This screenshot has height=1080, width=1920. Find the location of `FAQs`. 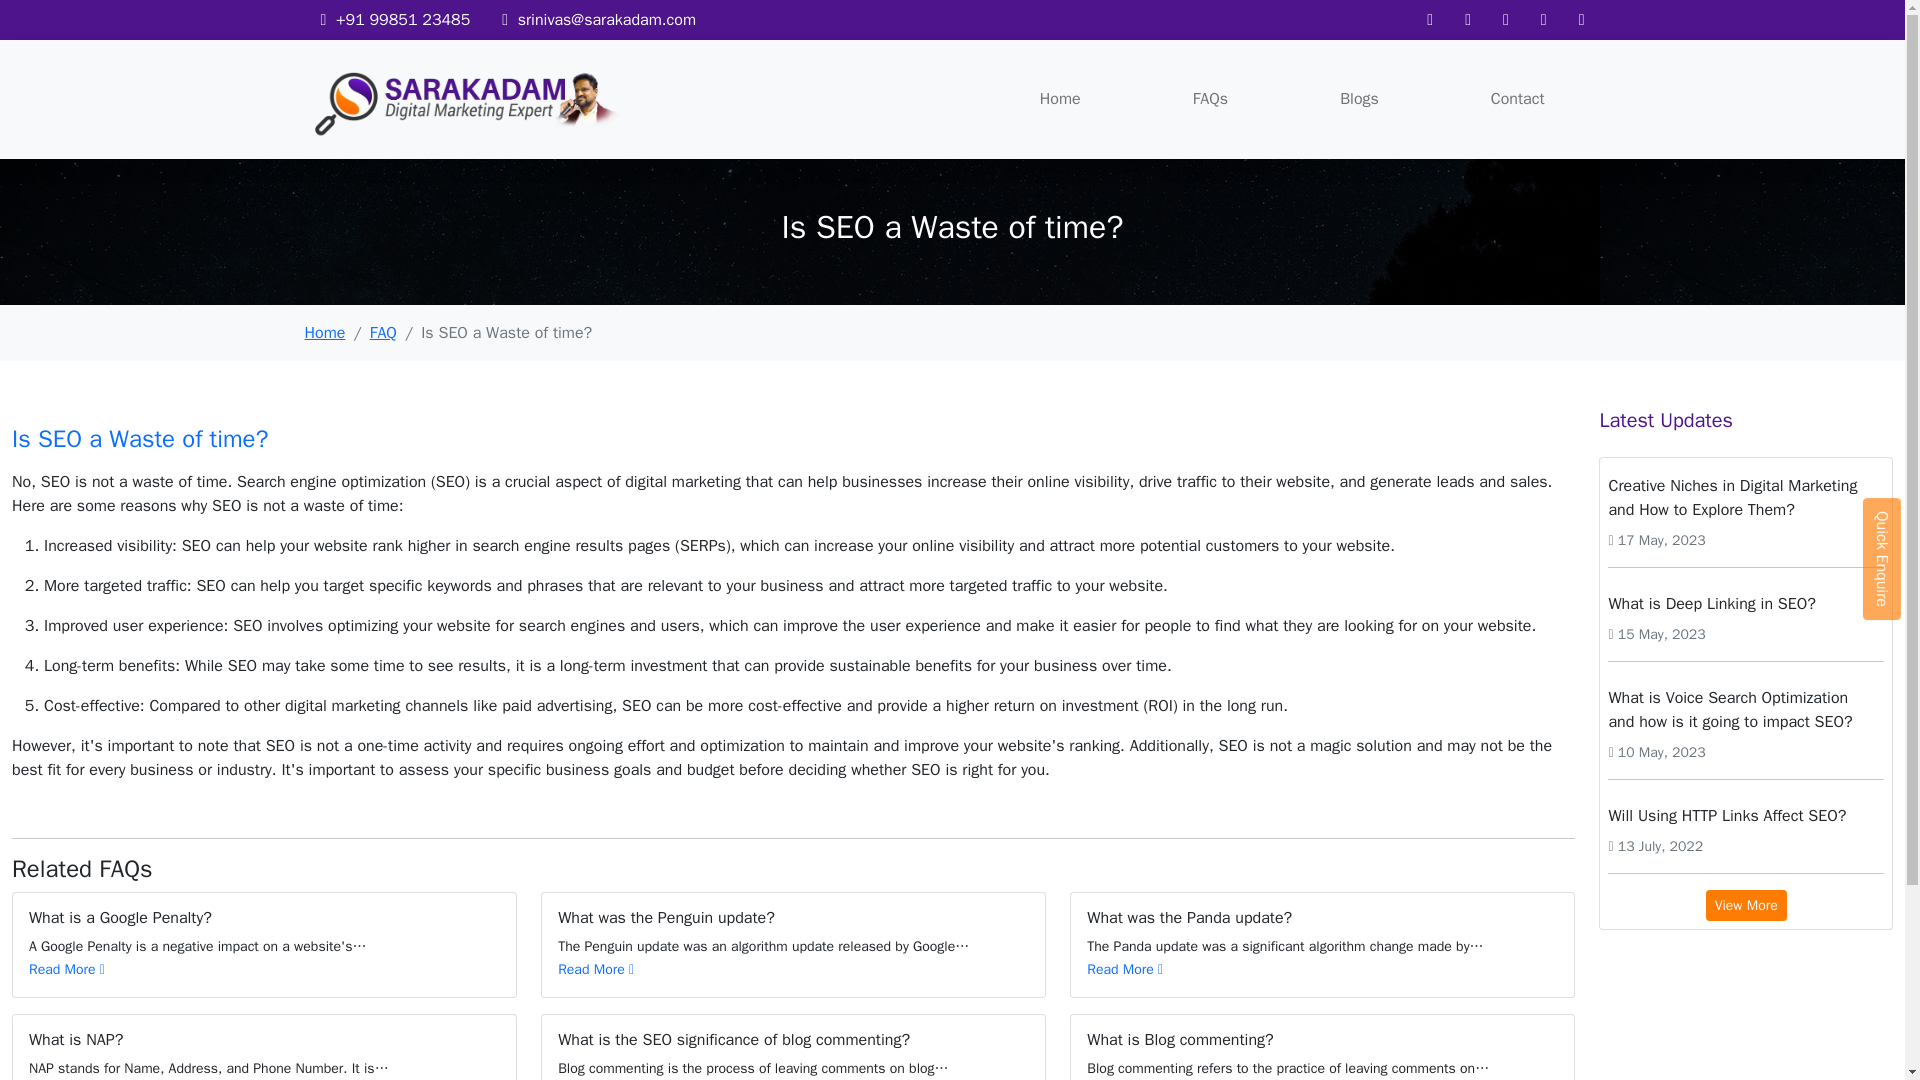

FAQs is located at coordinates (1210, 98).